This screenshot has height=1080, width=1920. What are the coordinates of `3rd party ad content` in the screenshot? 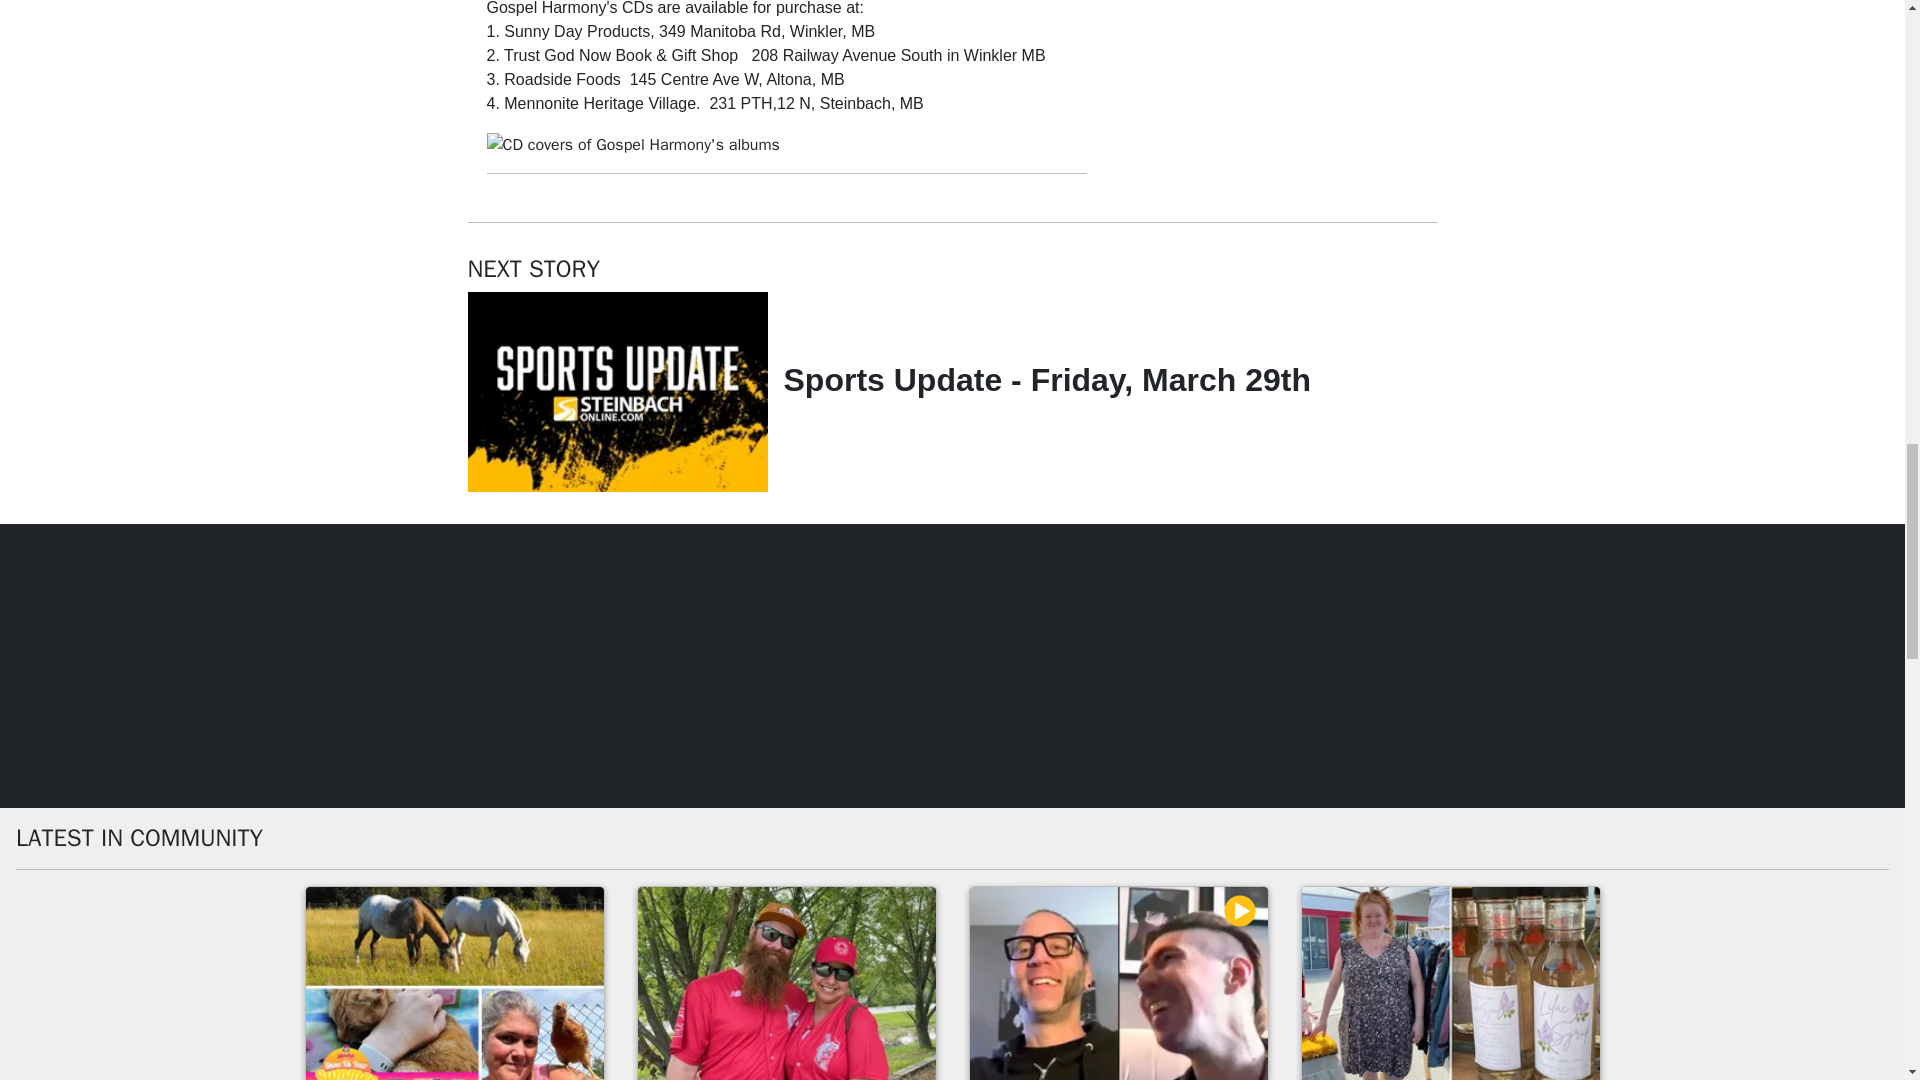 It's located at (1268, 95).